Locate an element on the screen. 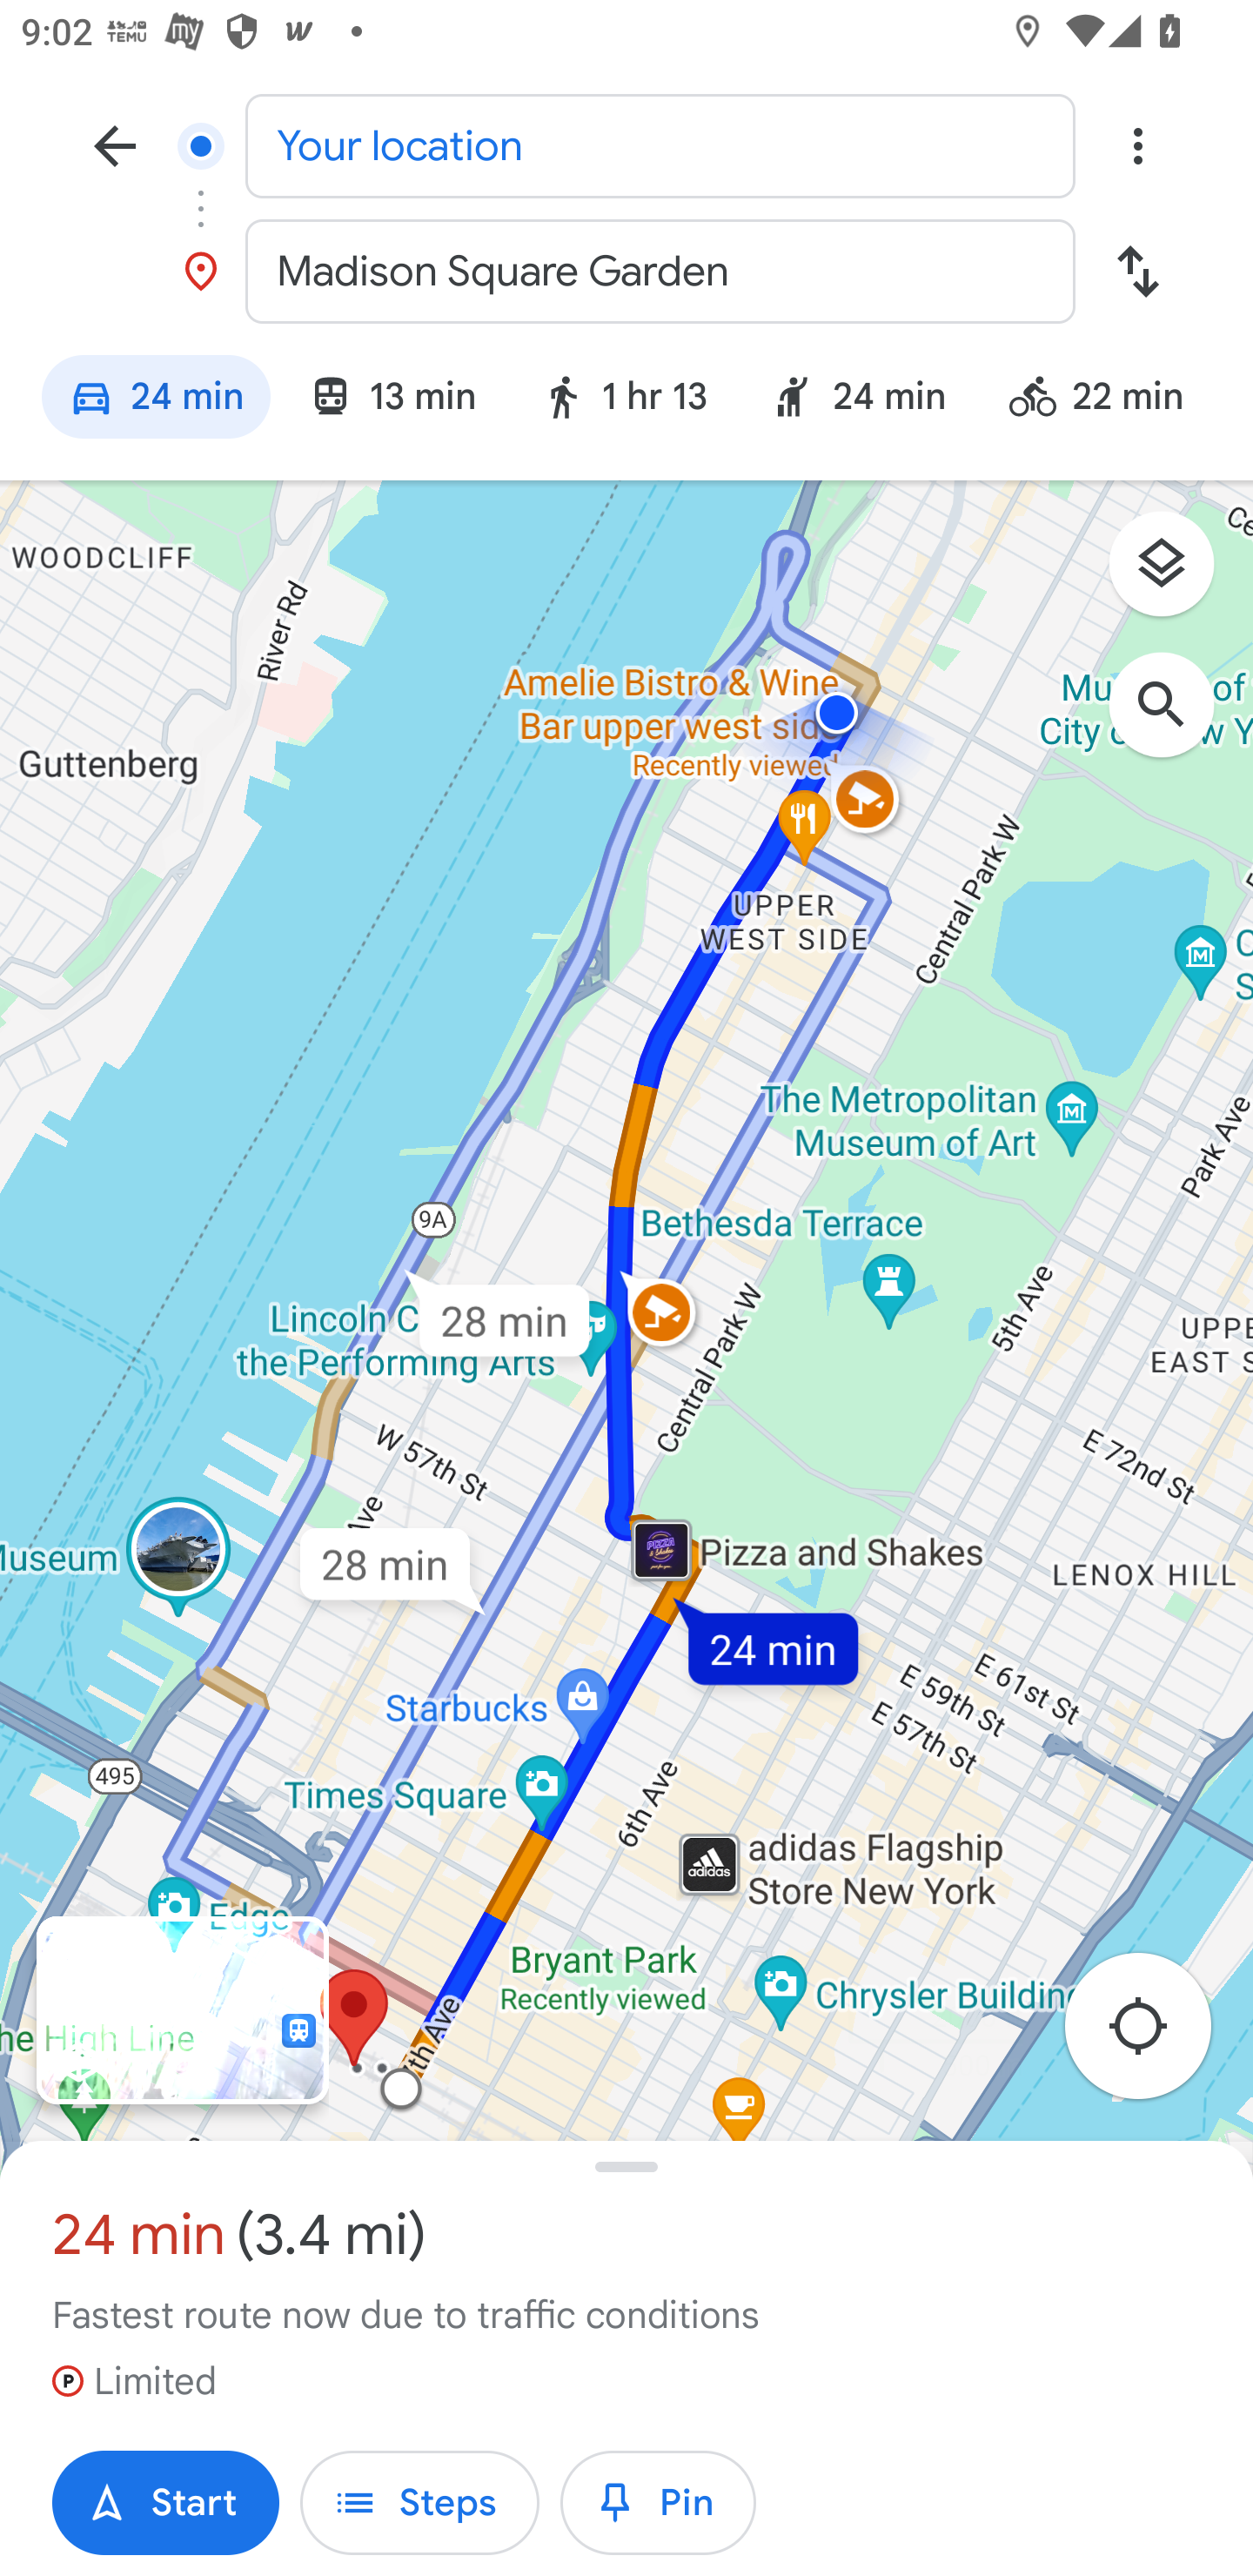 The image size is (1253, 2576). Overflow menu is located at coordinates (1137, 144).